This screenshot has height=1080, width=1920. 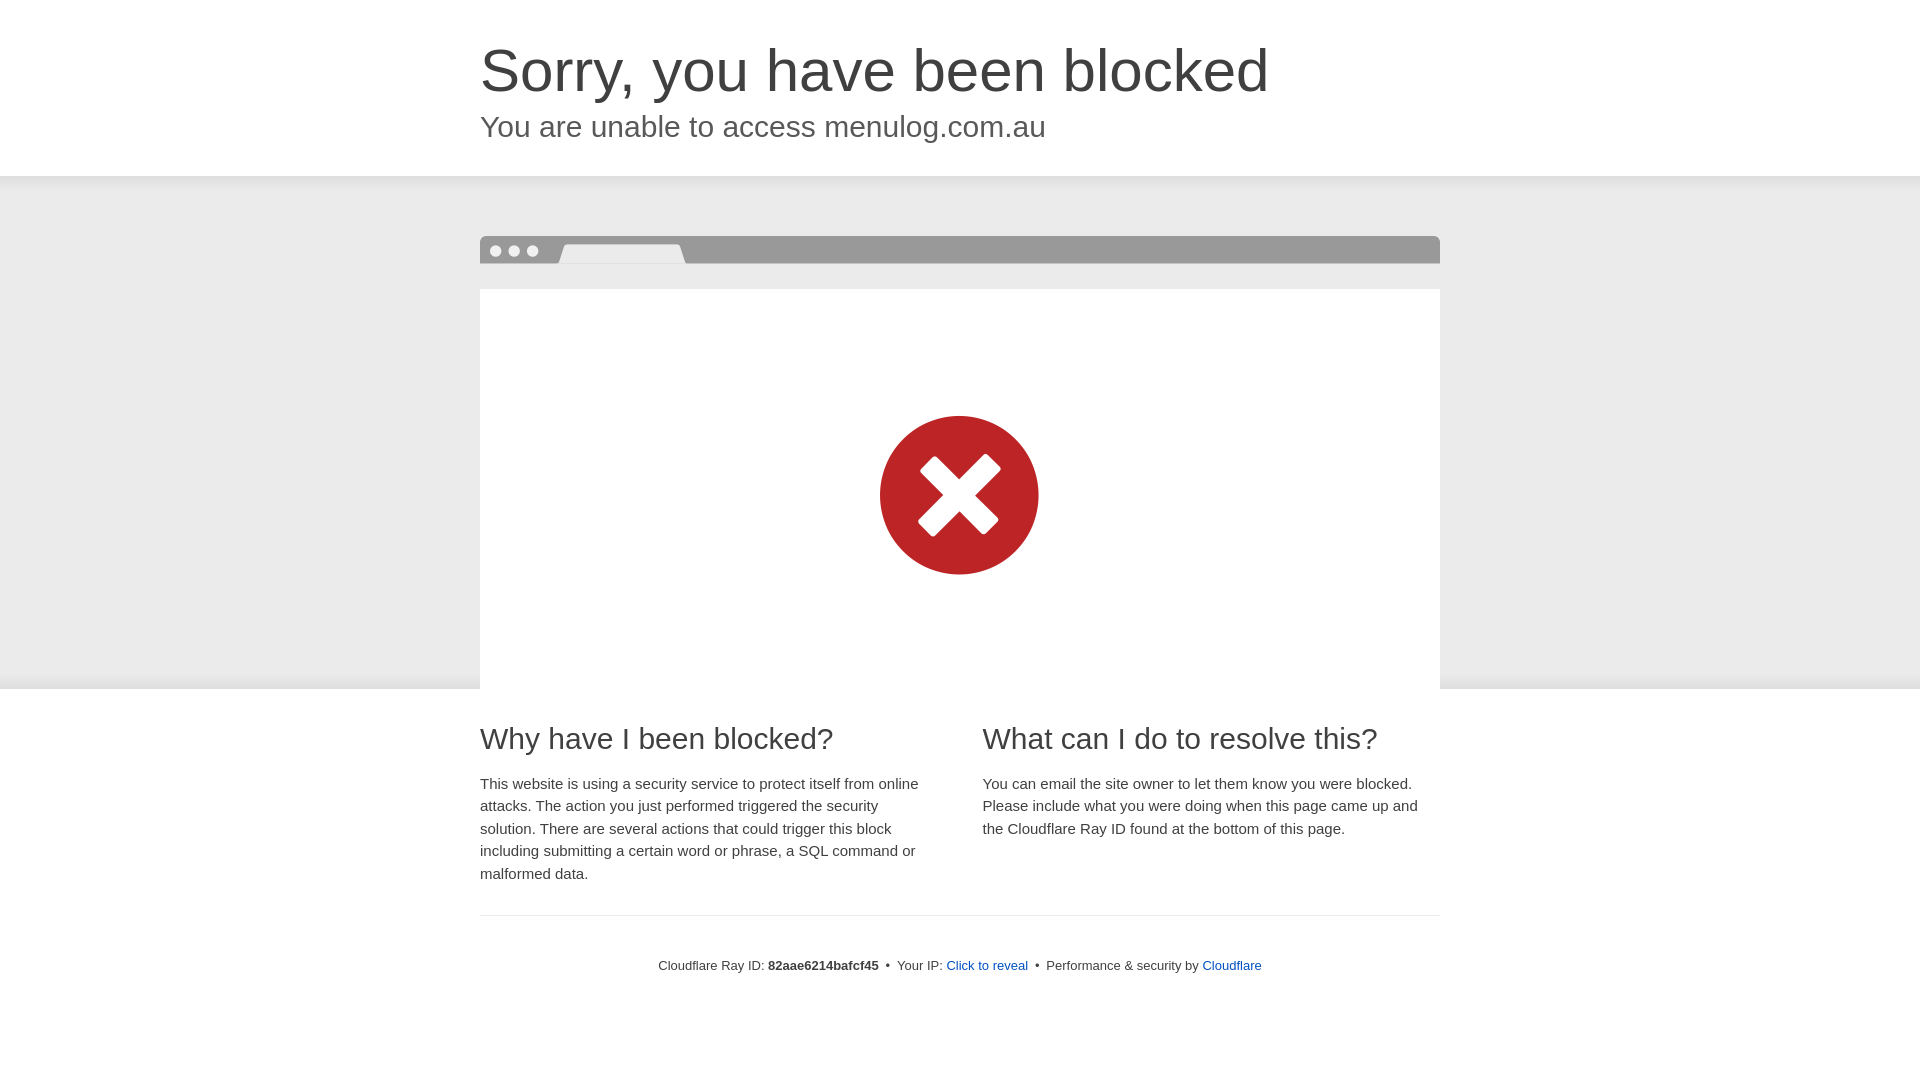 I want to click on Cloudflare, so click(x=1232, y=966).